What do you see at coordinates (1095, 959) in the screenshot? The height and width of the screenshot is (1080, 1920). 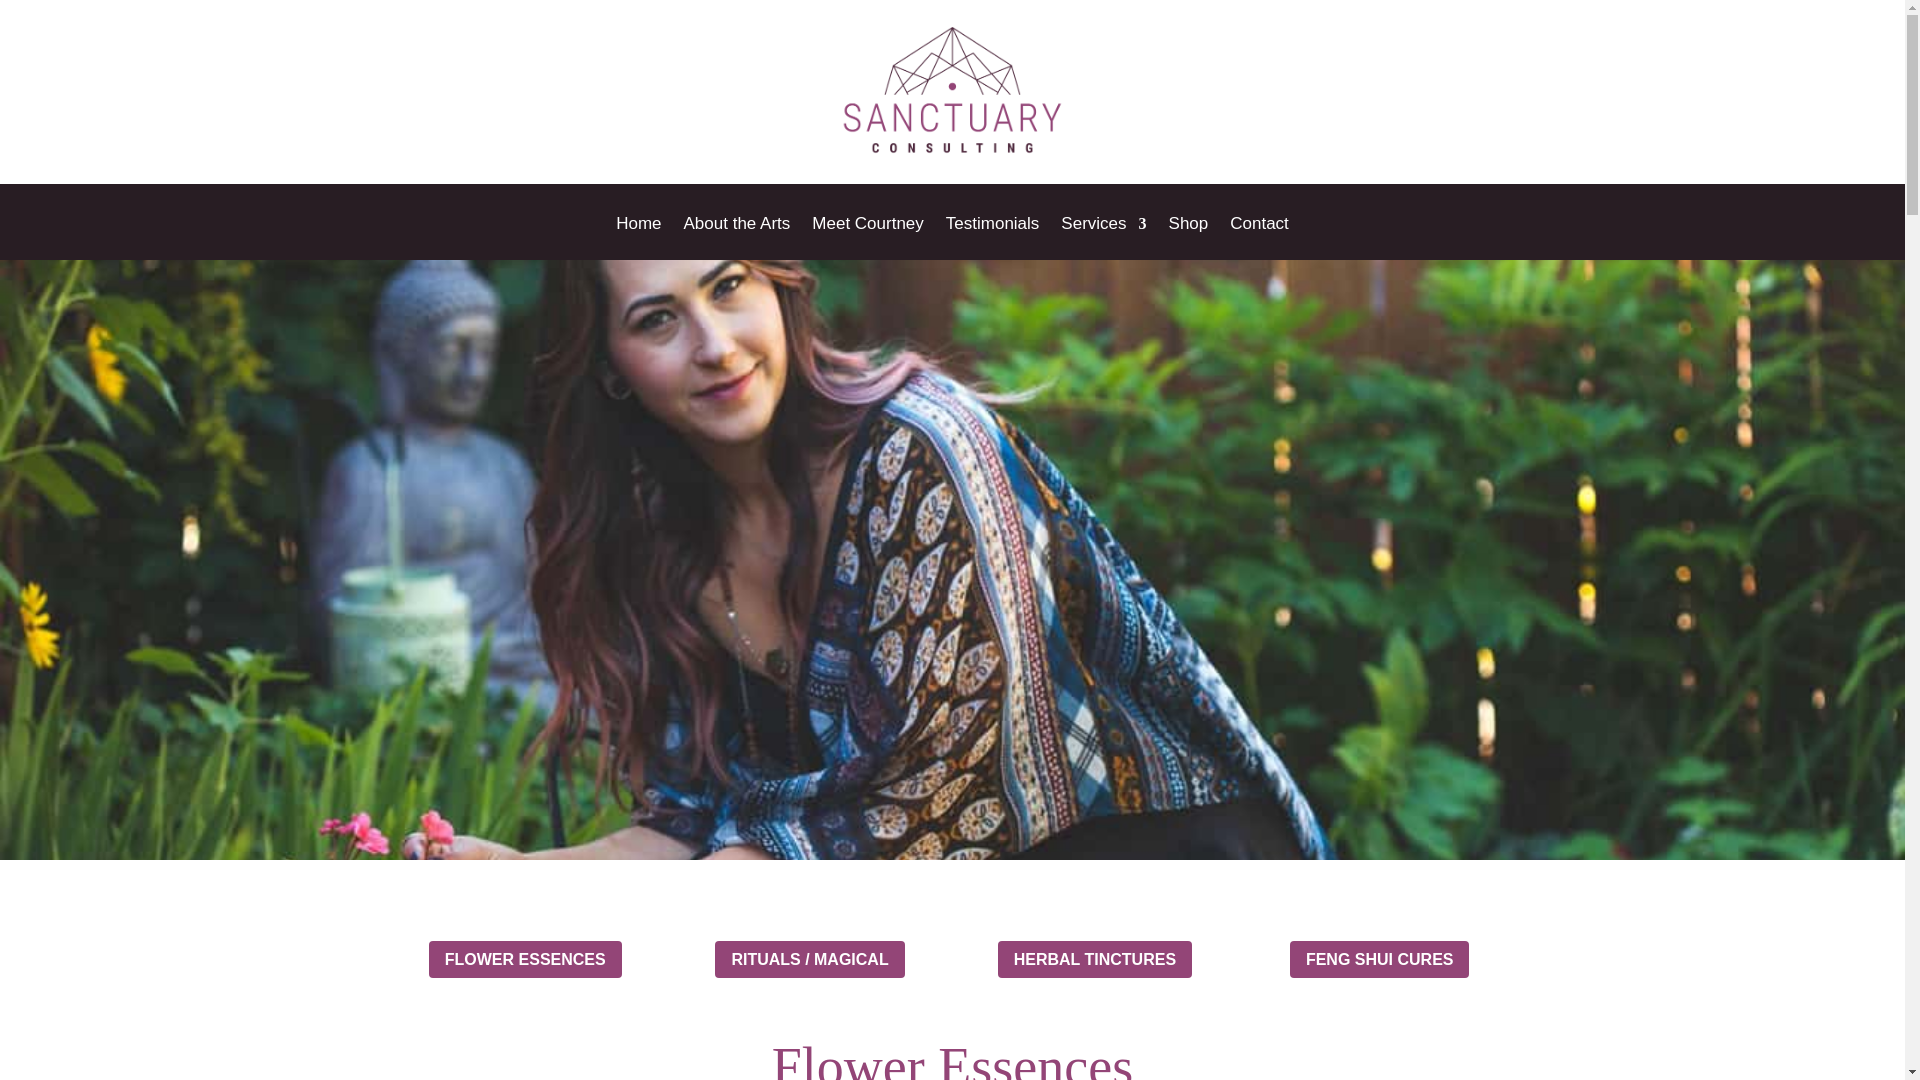 I see `HERBAL TINCTURES` at bounding box center [1095, 959].